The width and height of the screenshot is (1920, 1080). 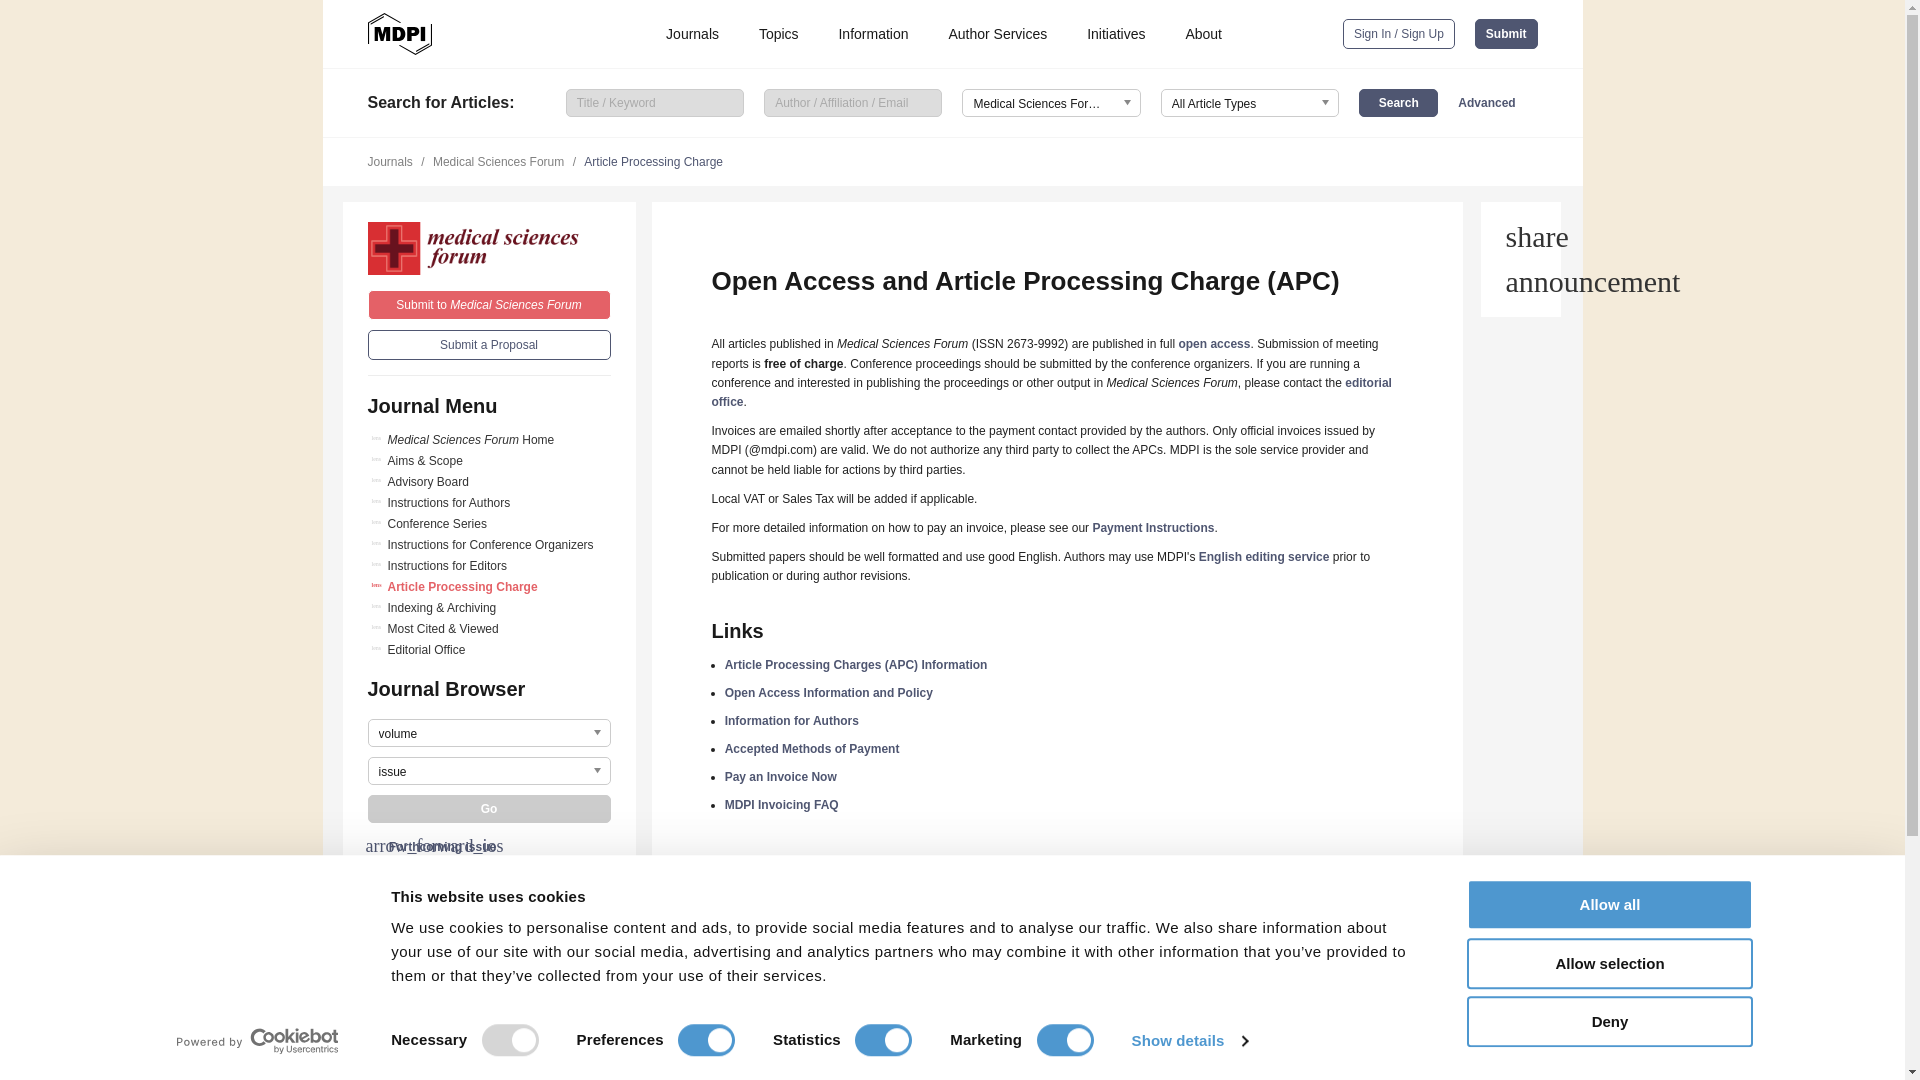 What do you see at coordinates (489, 808) in the screenshot?
I see `Go` at bounding box center [489, 808].